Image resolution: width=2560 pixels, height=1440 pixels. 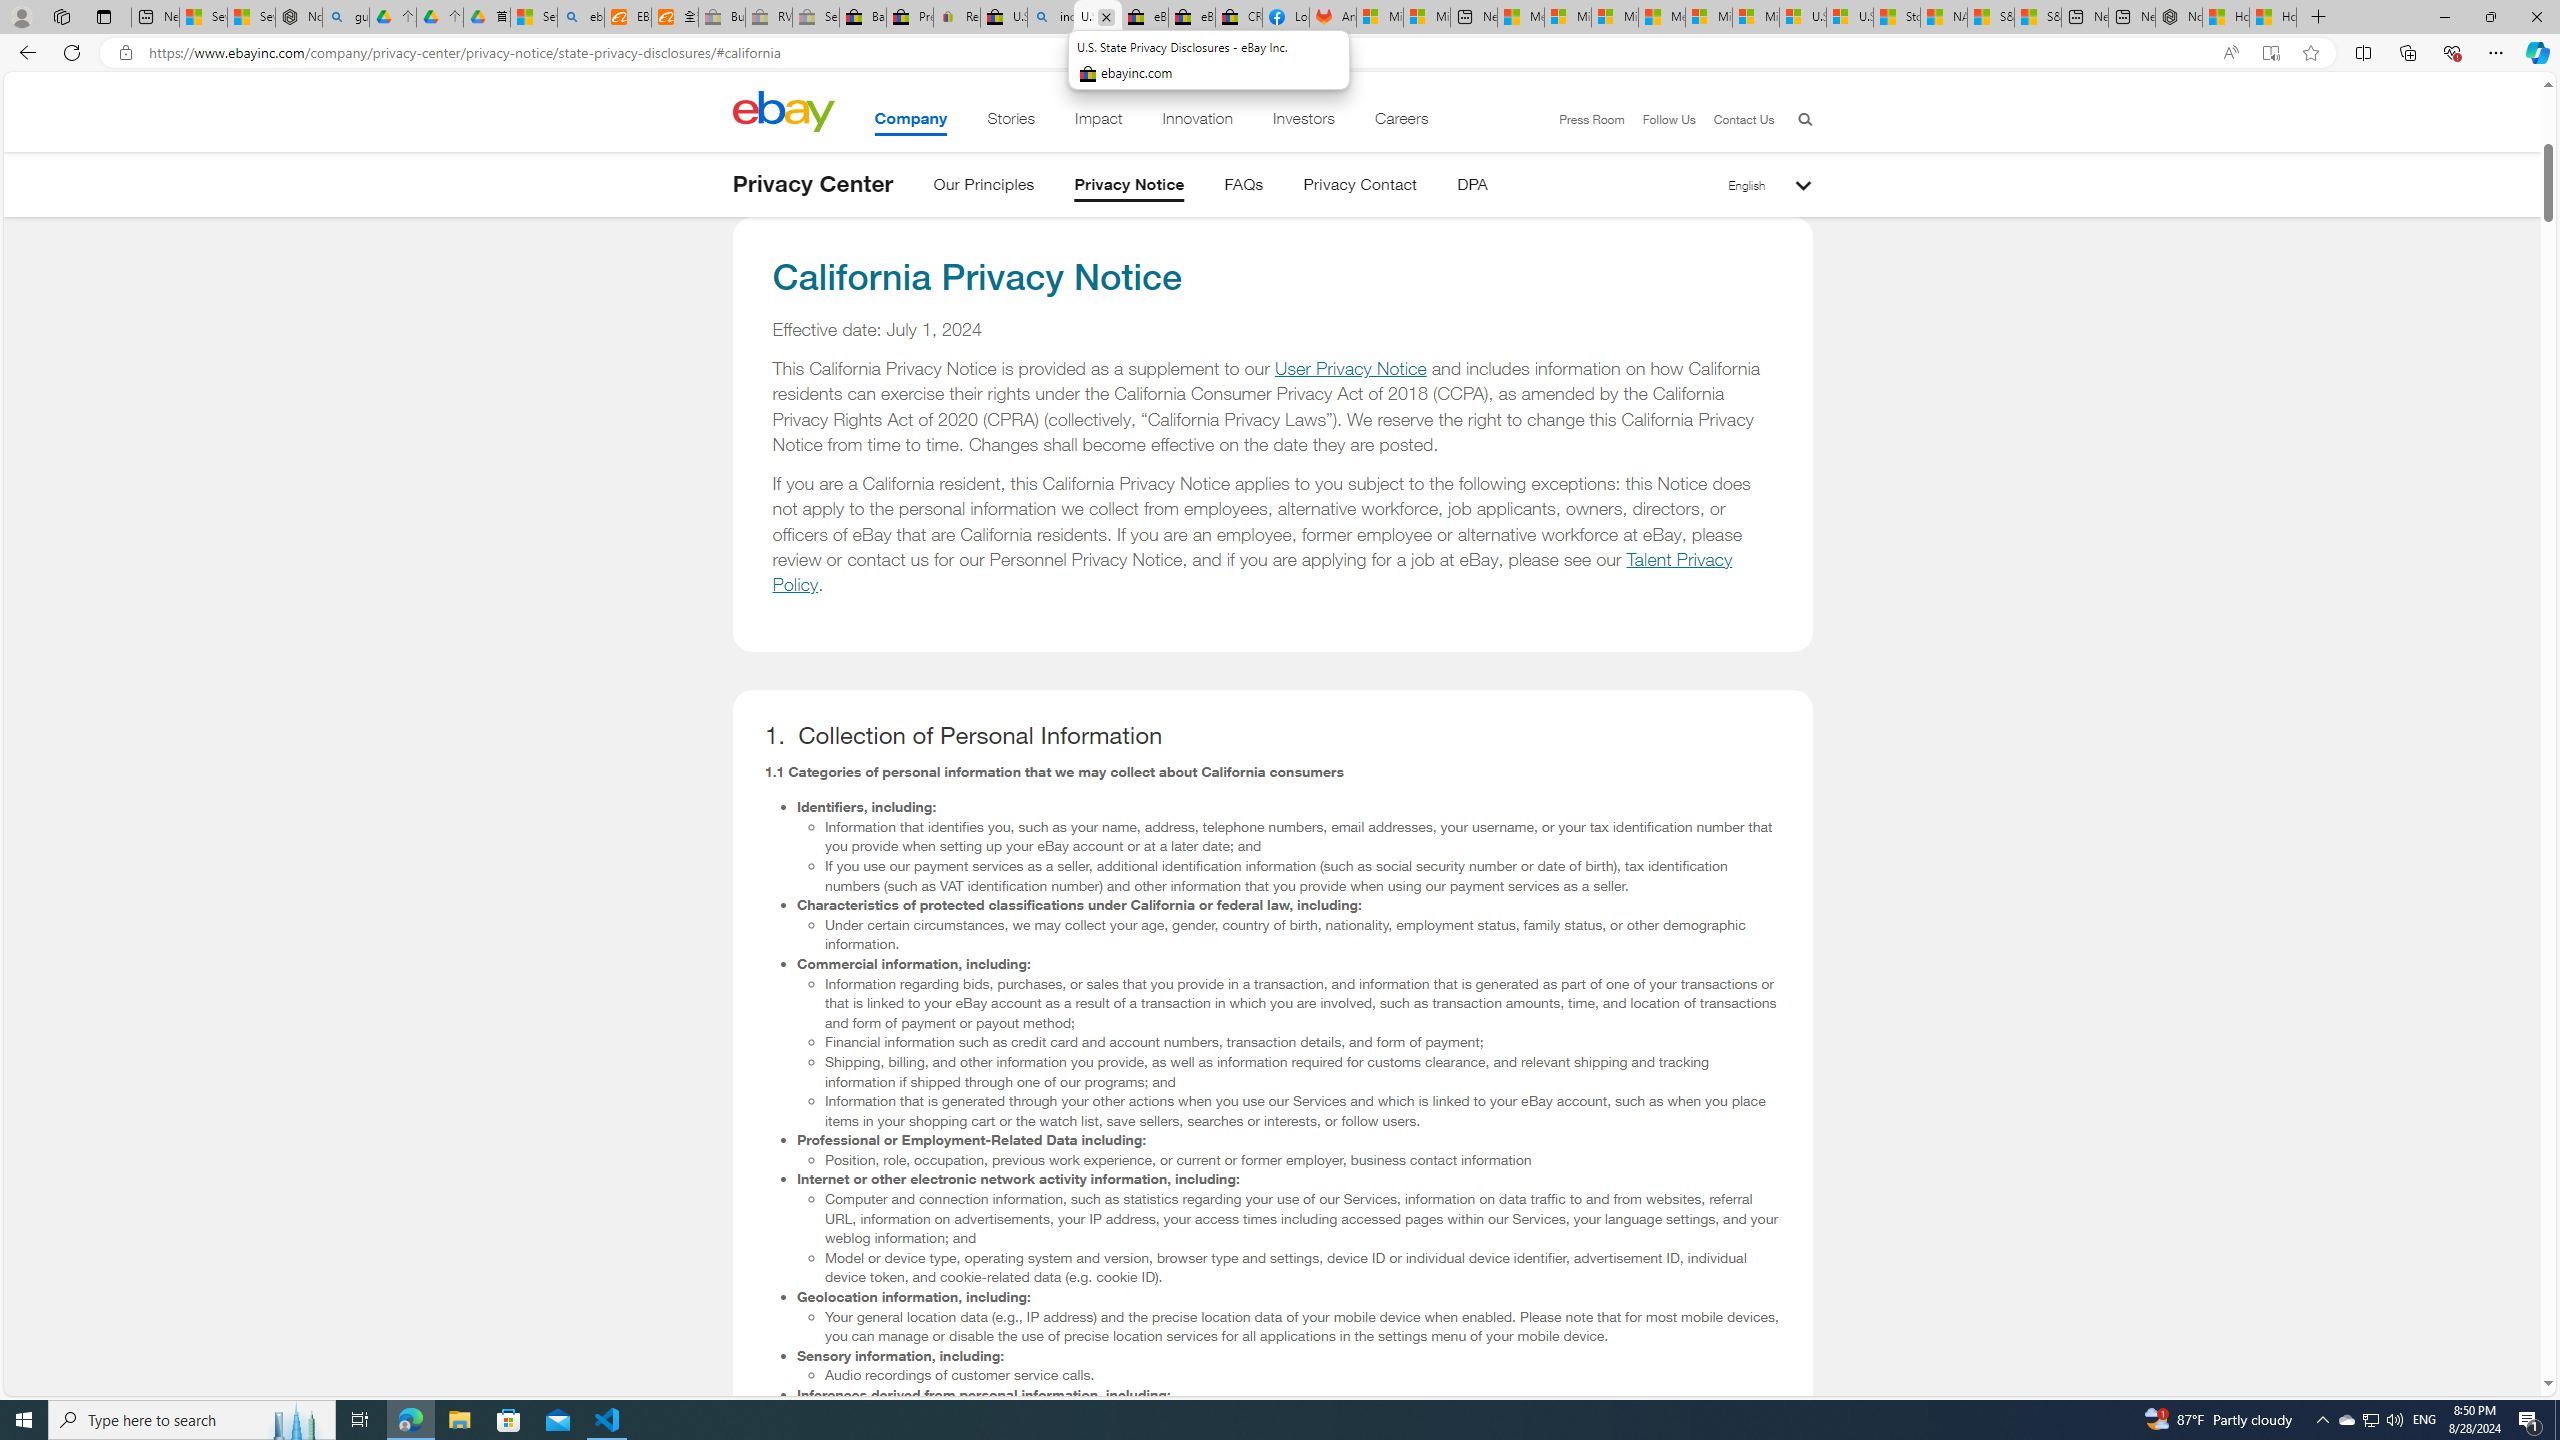 What do you see at coordinates (815, 17) in the screenshot?
I see `Sell worldwide with eBay - Sleeping` at bounding box center [815, 17].